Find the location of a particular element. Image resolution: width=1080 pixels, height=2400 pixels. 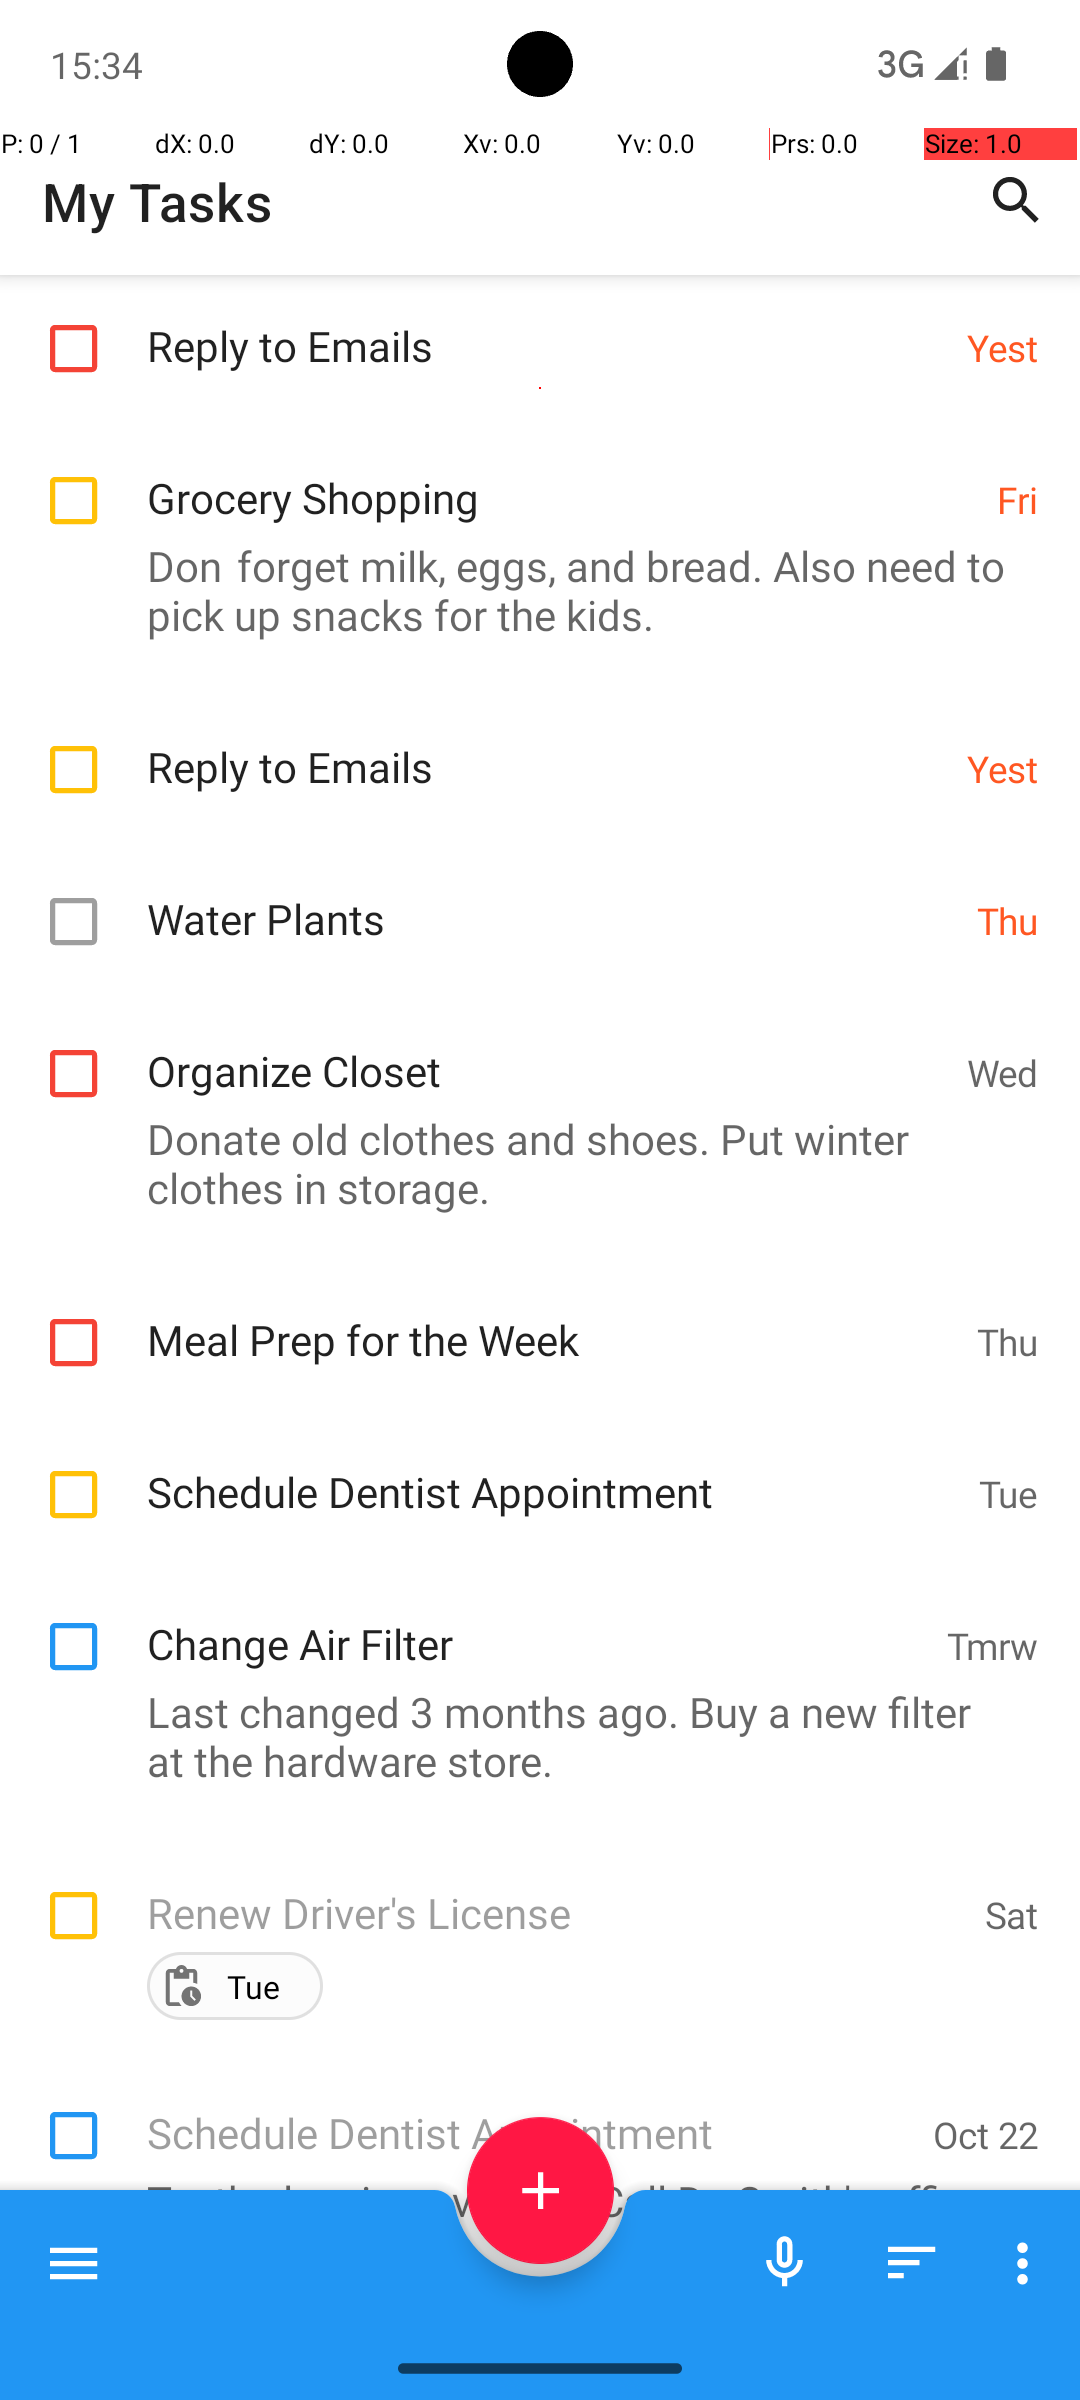

Oct 22 is located at coordinates (986, 2134).